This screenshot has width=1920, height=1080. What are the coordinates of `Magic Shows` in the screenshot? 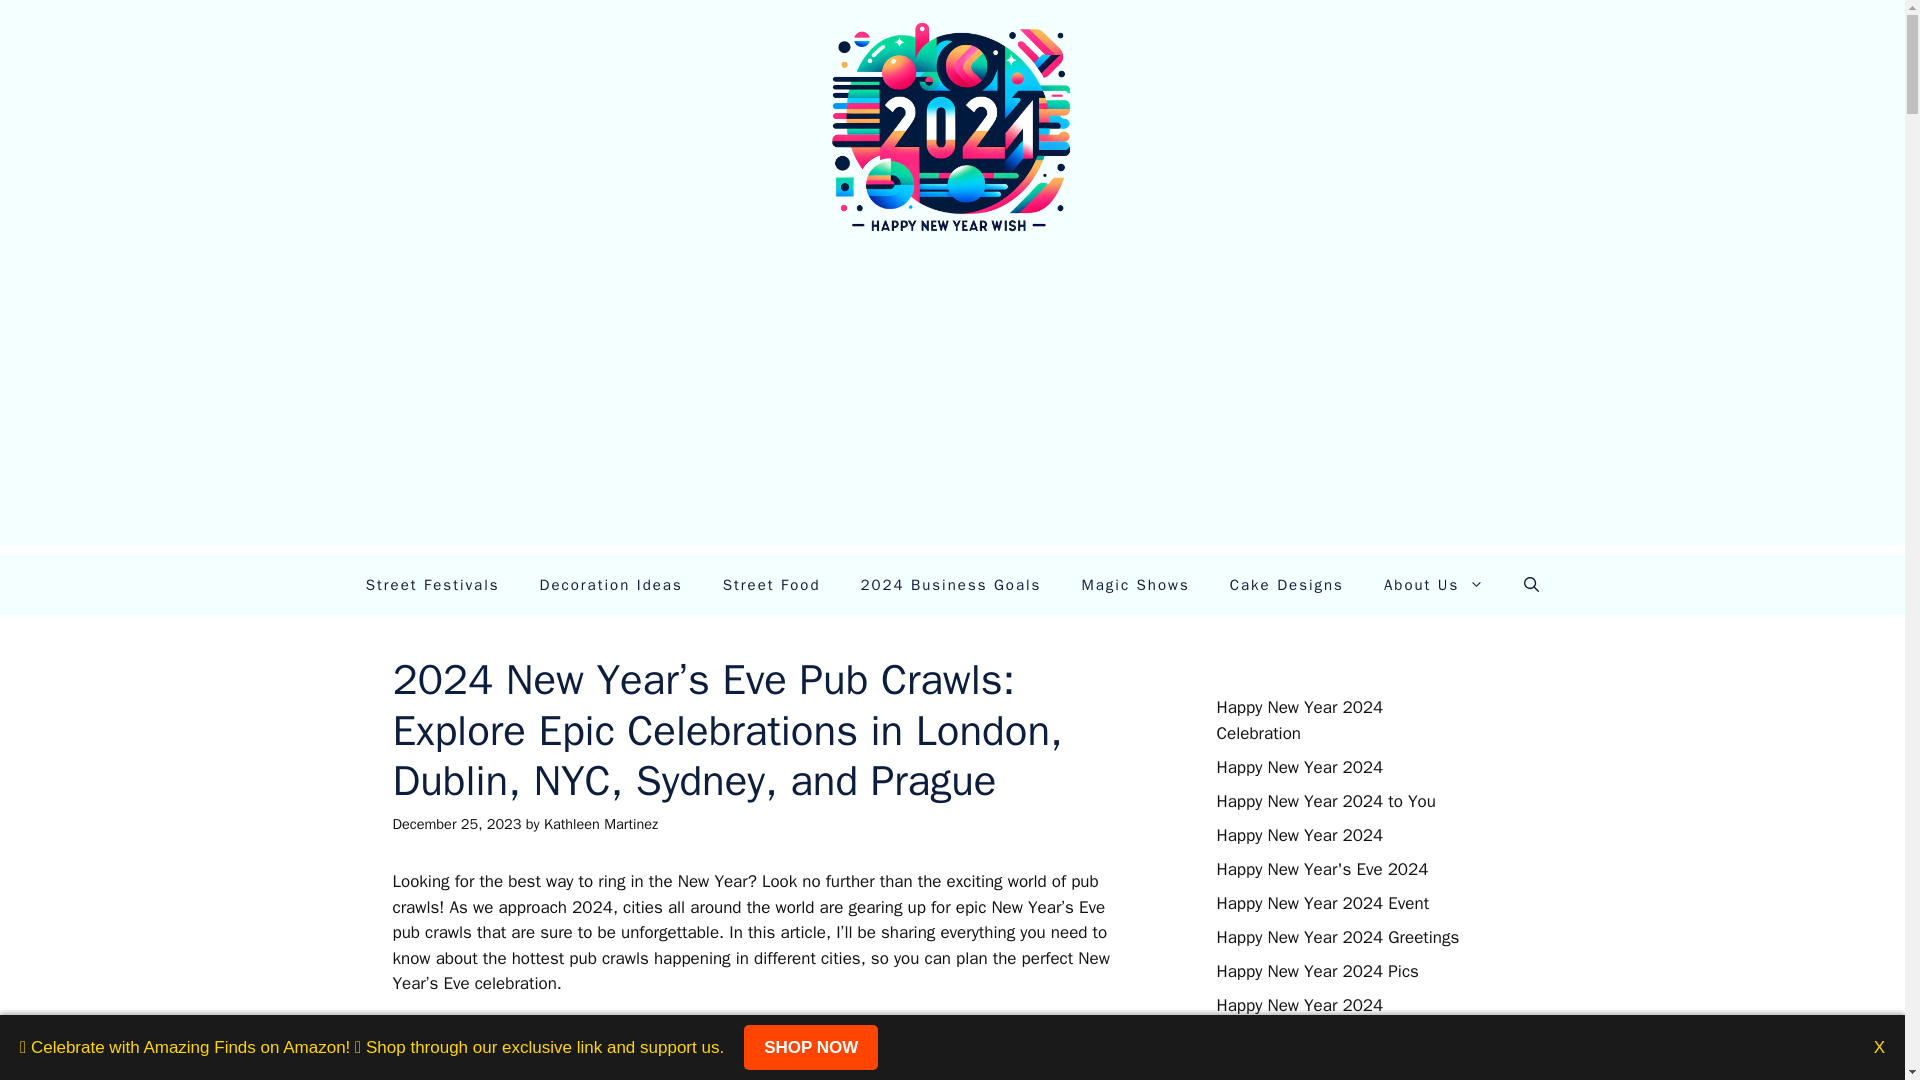 It's located at (1135, 584).